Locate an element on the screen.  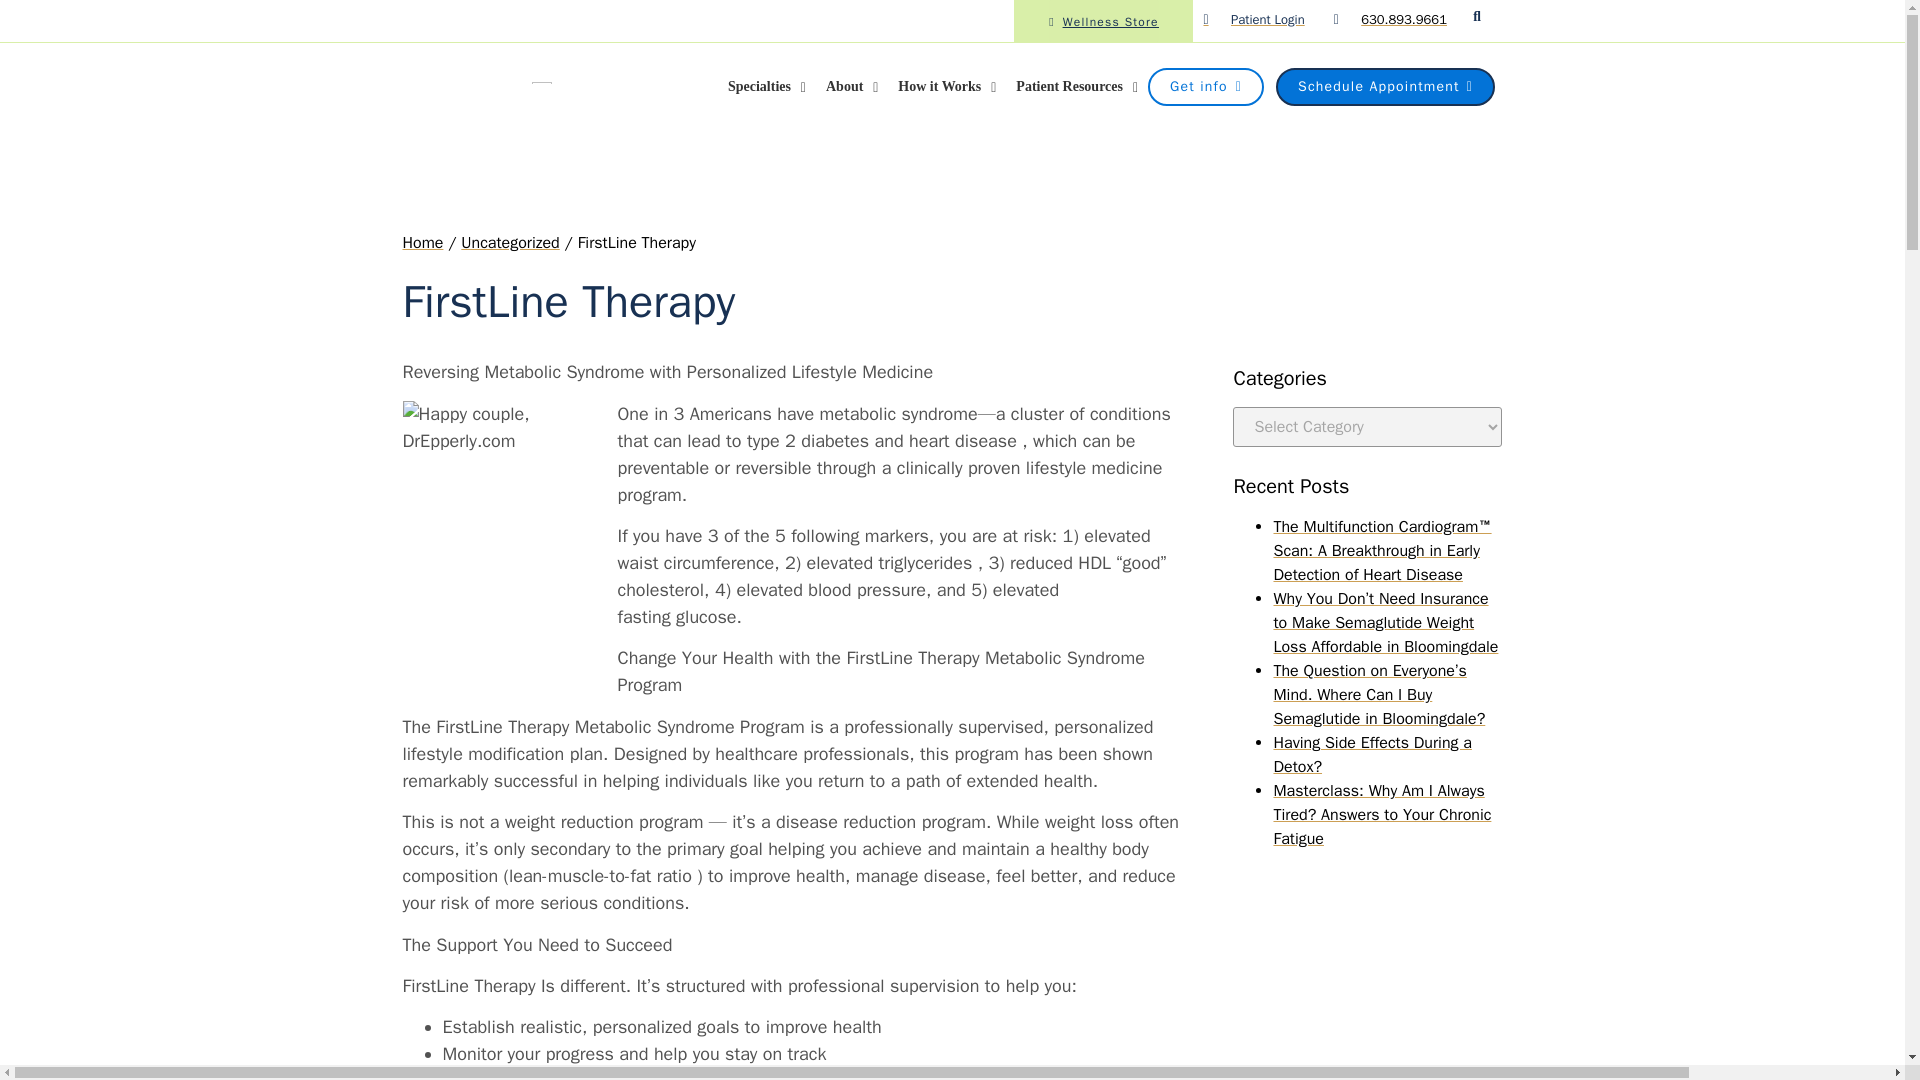
Specialties is located at coordinates (767, 86).